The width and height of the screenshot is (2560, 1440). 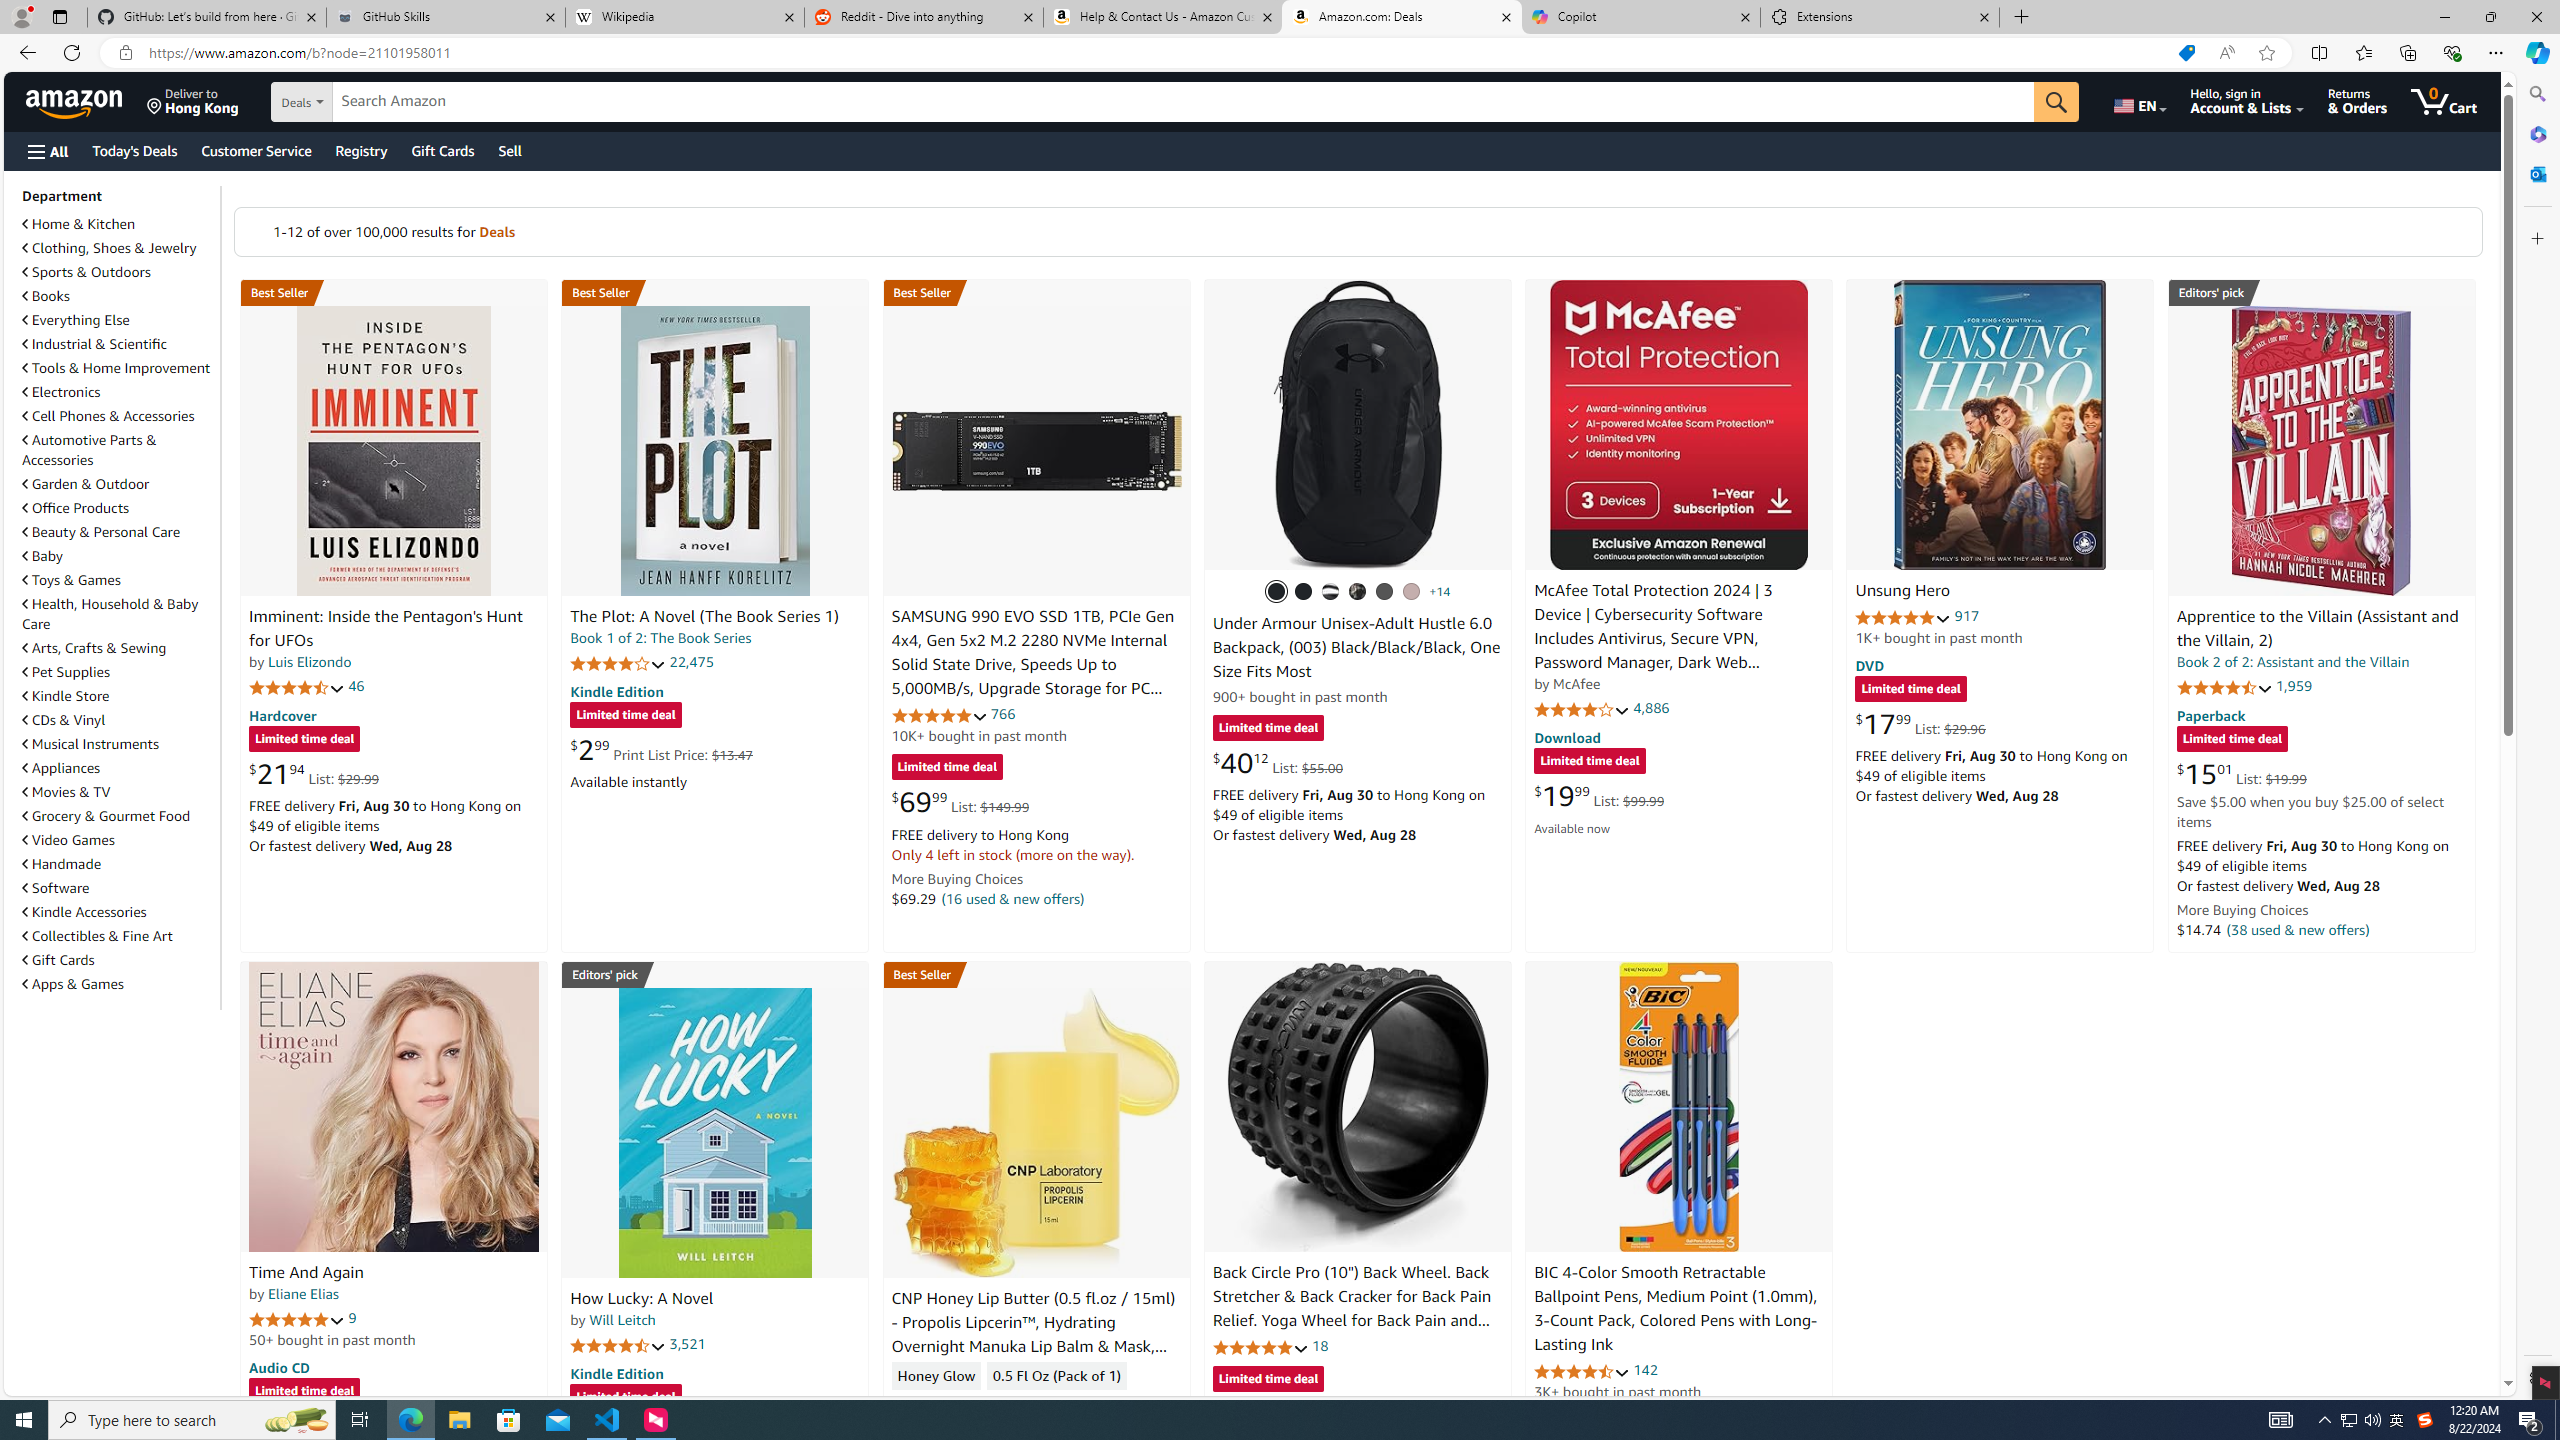 What do you see at coordinates (2292, 662) in the screenshot?
I see `Book 2 of 2: Assistant and the Villain` at bounding box center [2292, 662].